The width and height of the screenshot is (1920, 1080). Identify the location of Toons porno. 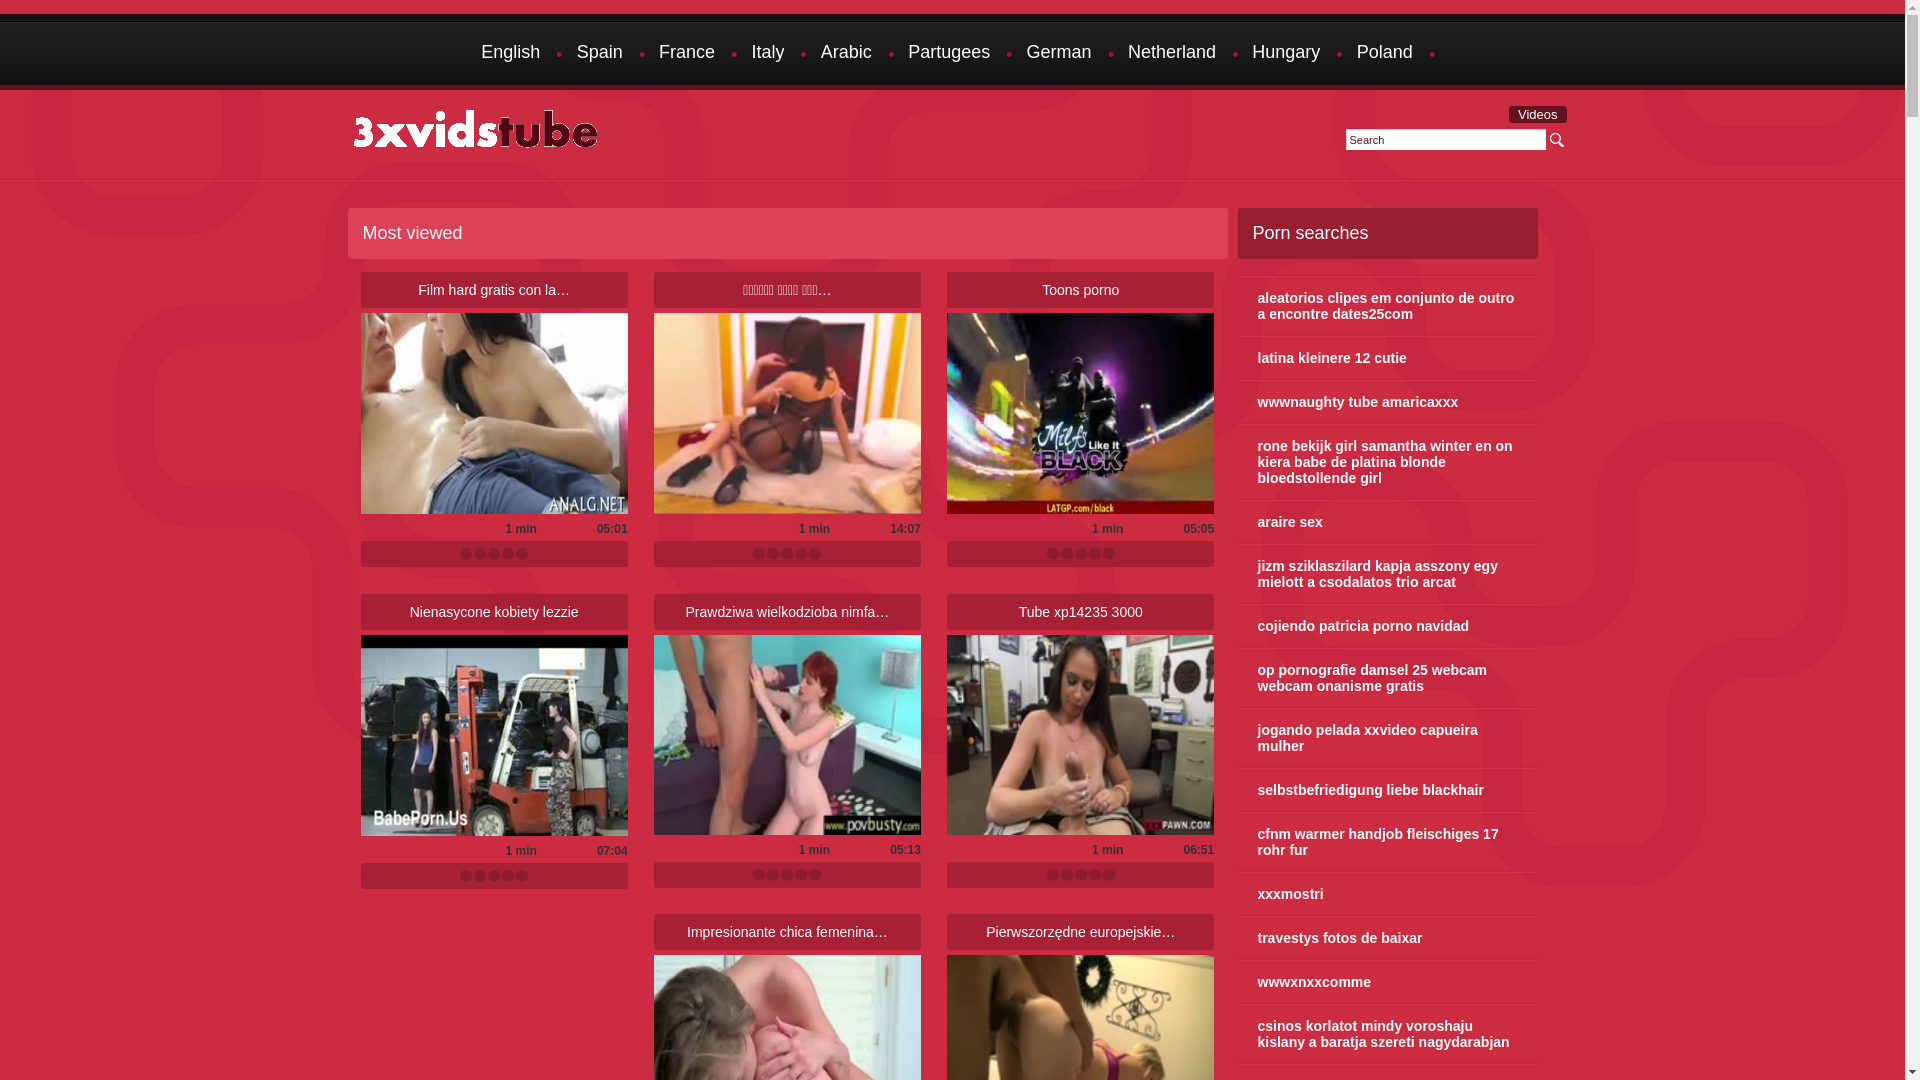
(1080, 290).